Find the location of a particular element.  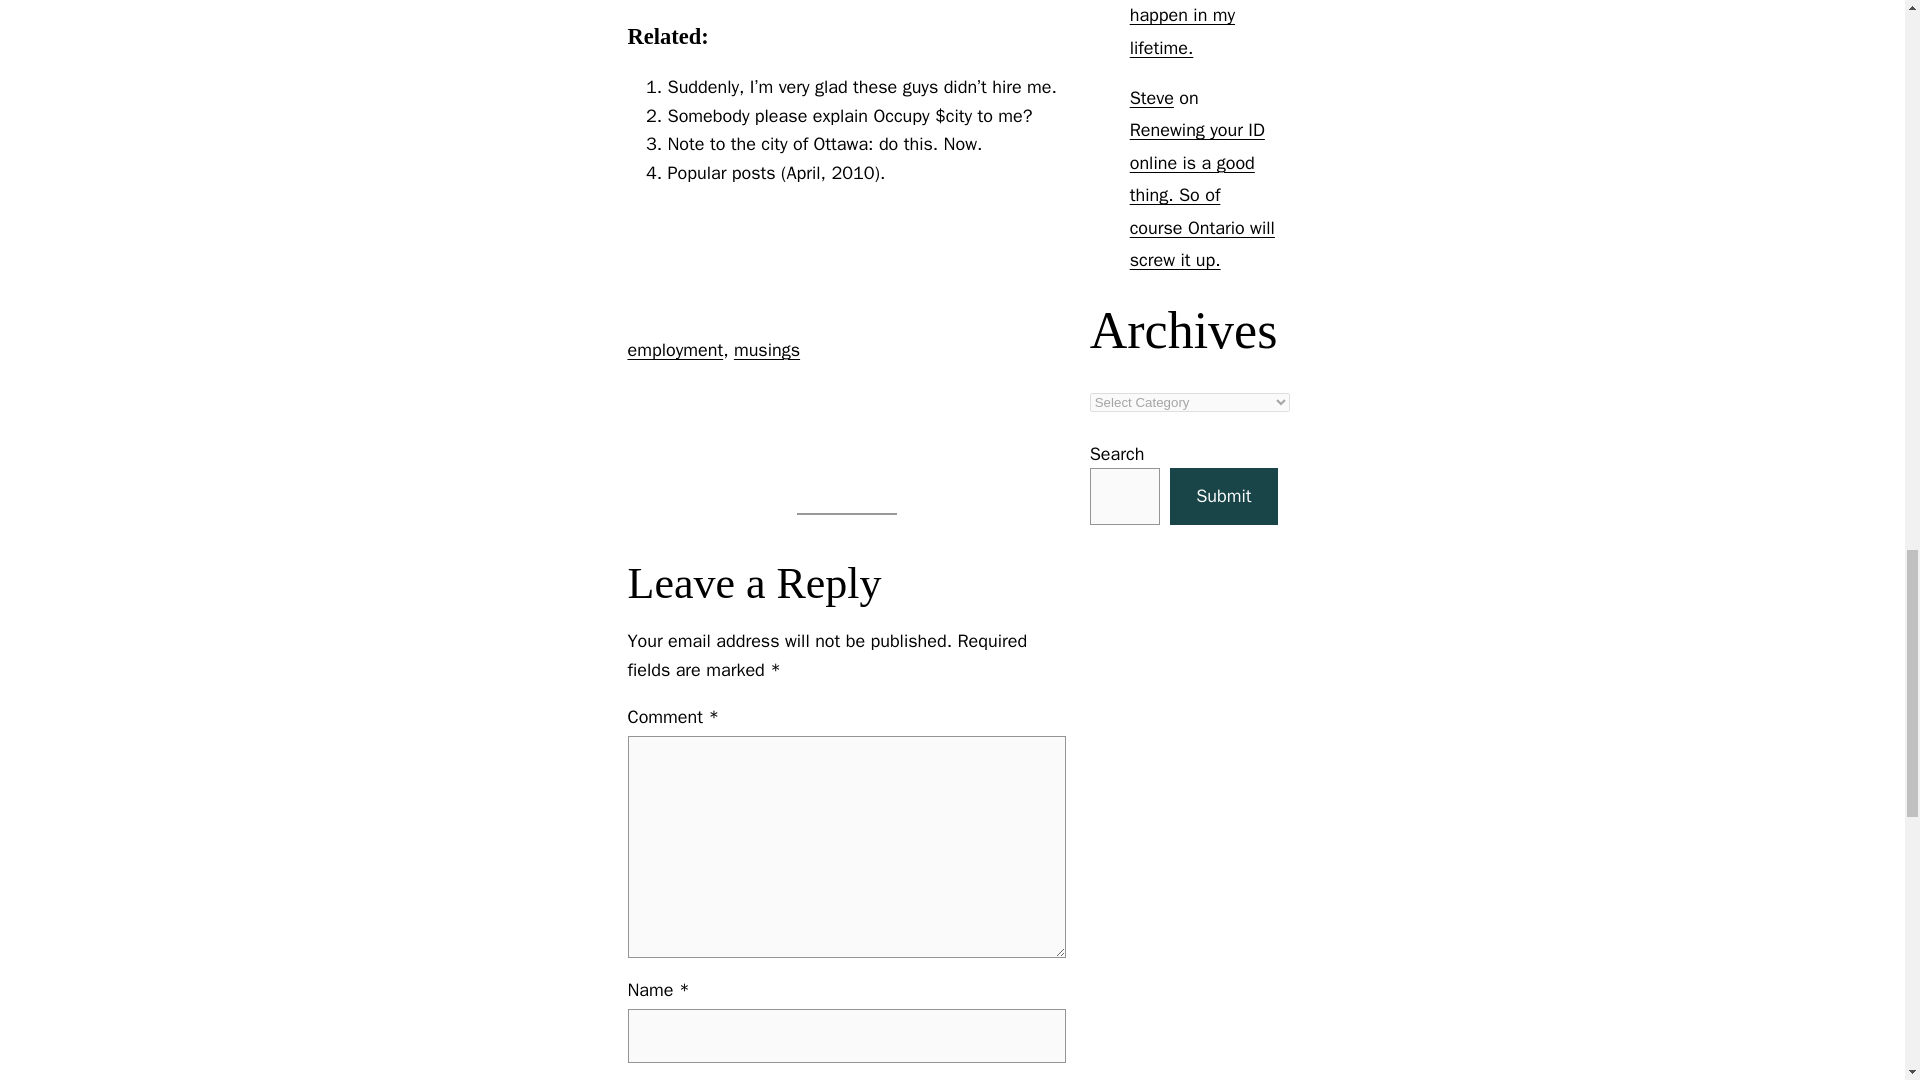

employment is located at coordinates (675, 350).